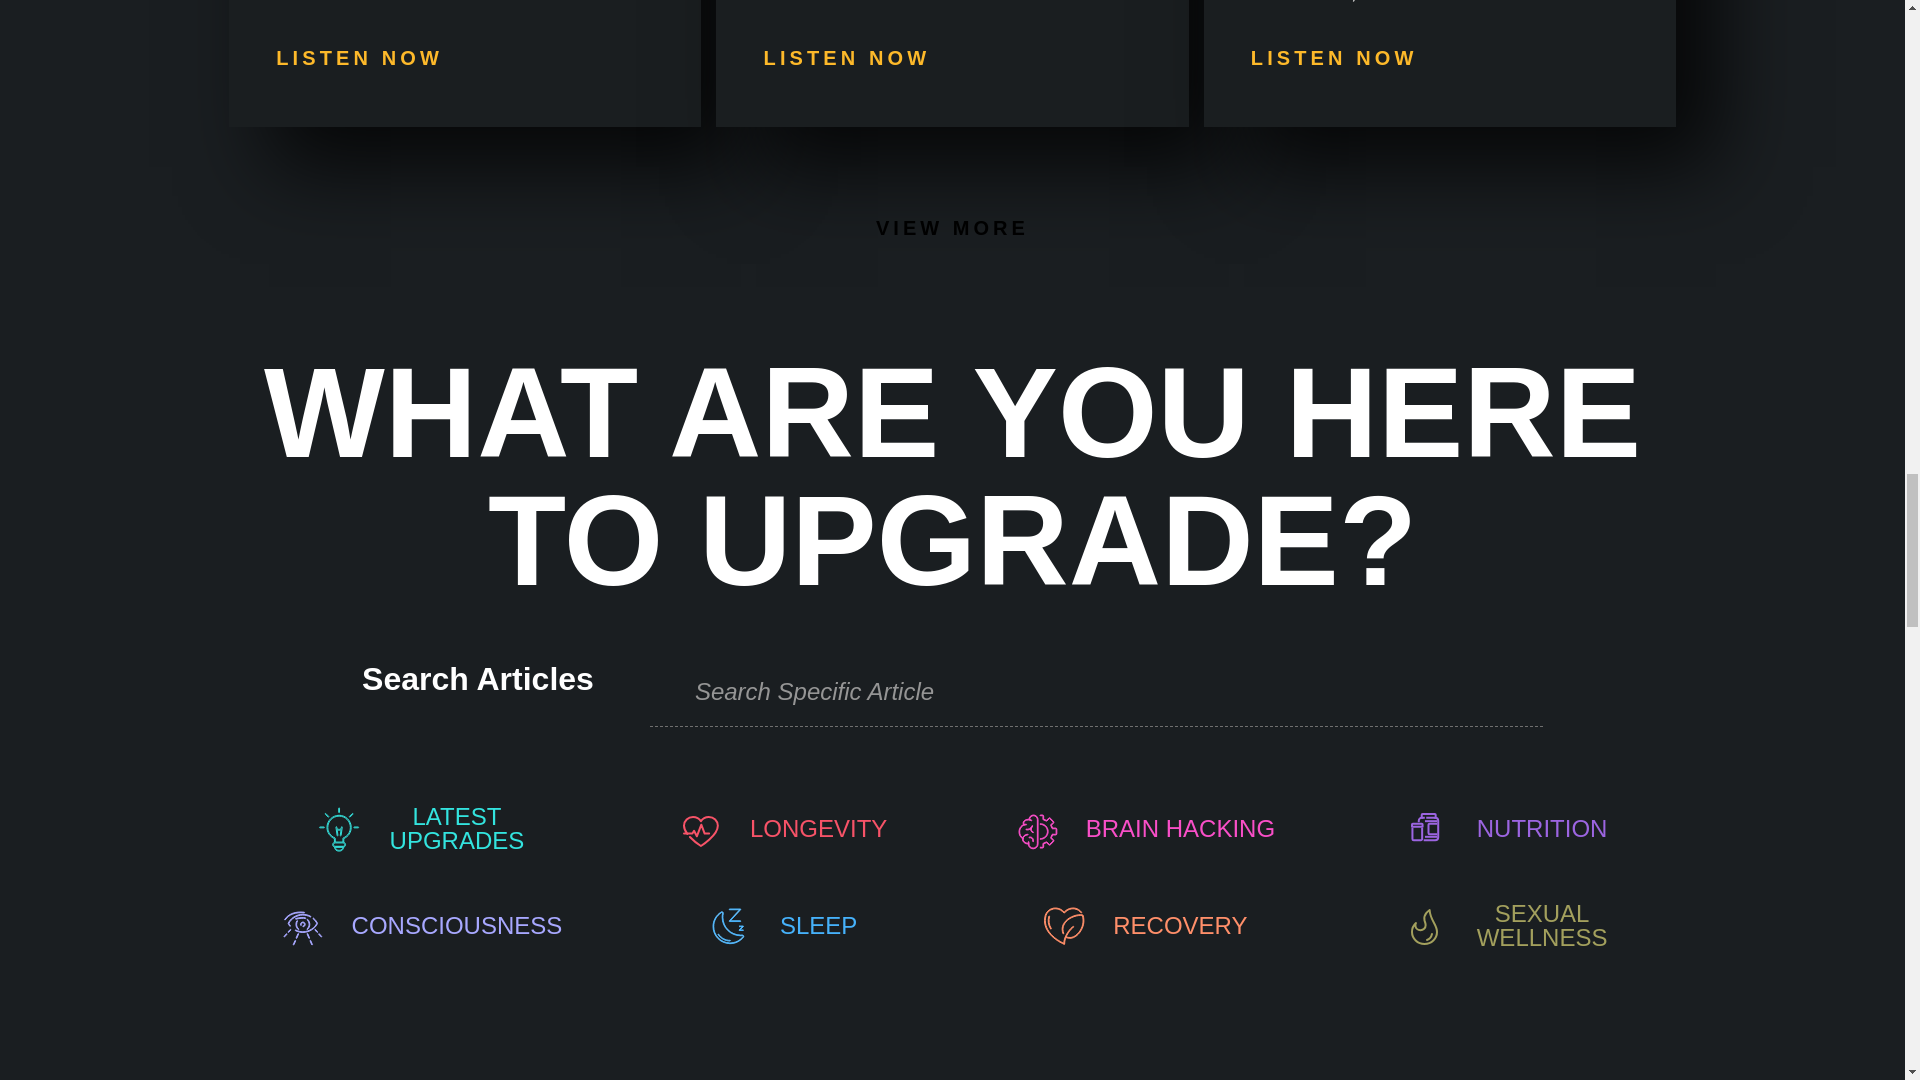  I want to click on Search, so click(1088, 690).